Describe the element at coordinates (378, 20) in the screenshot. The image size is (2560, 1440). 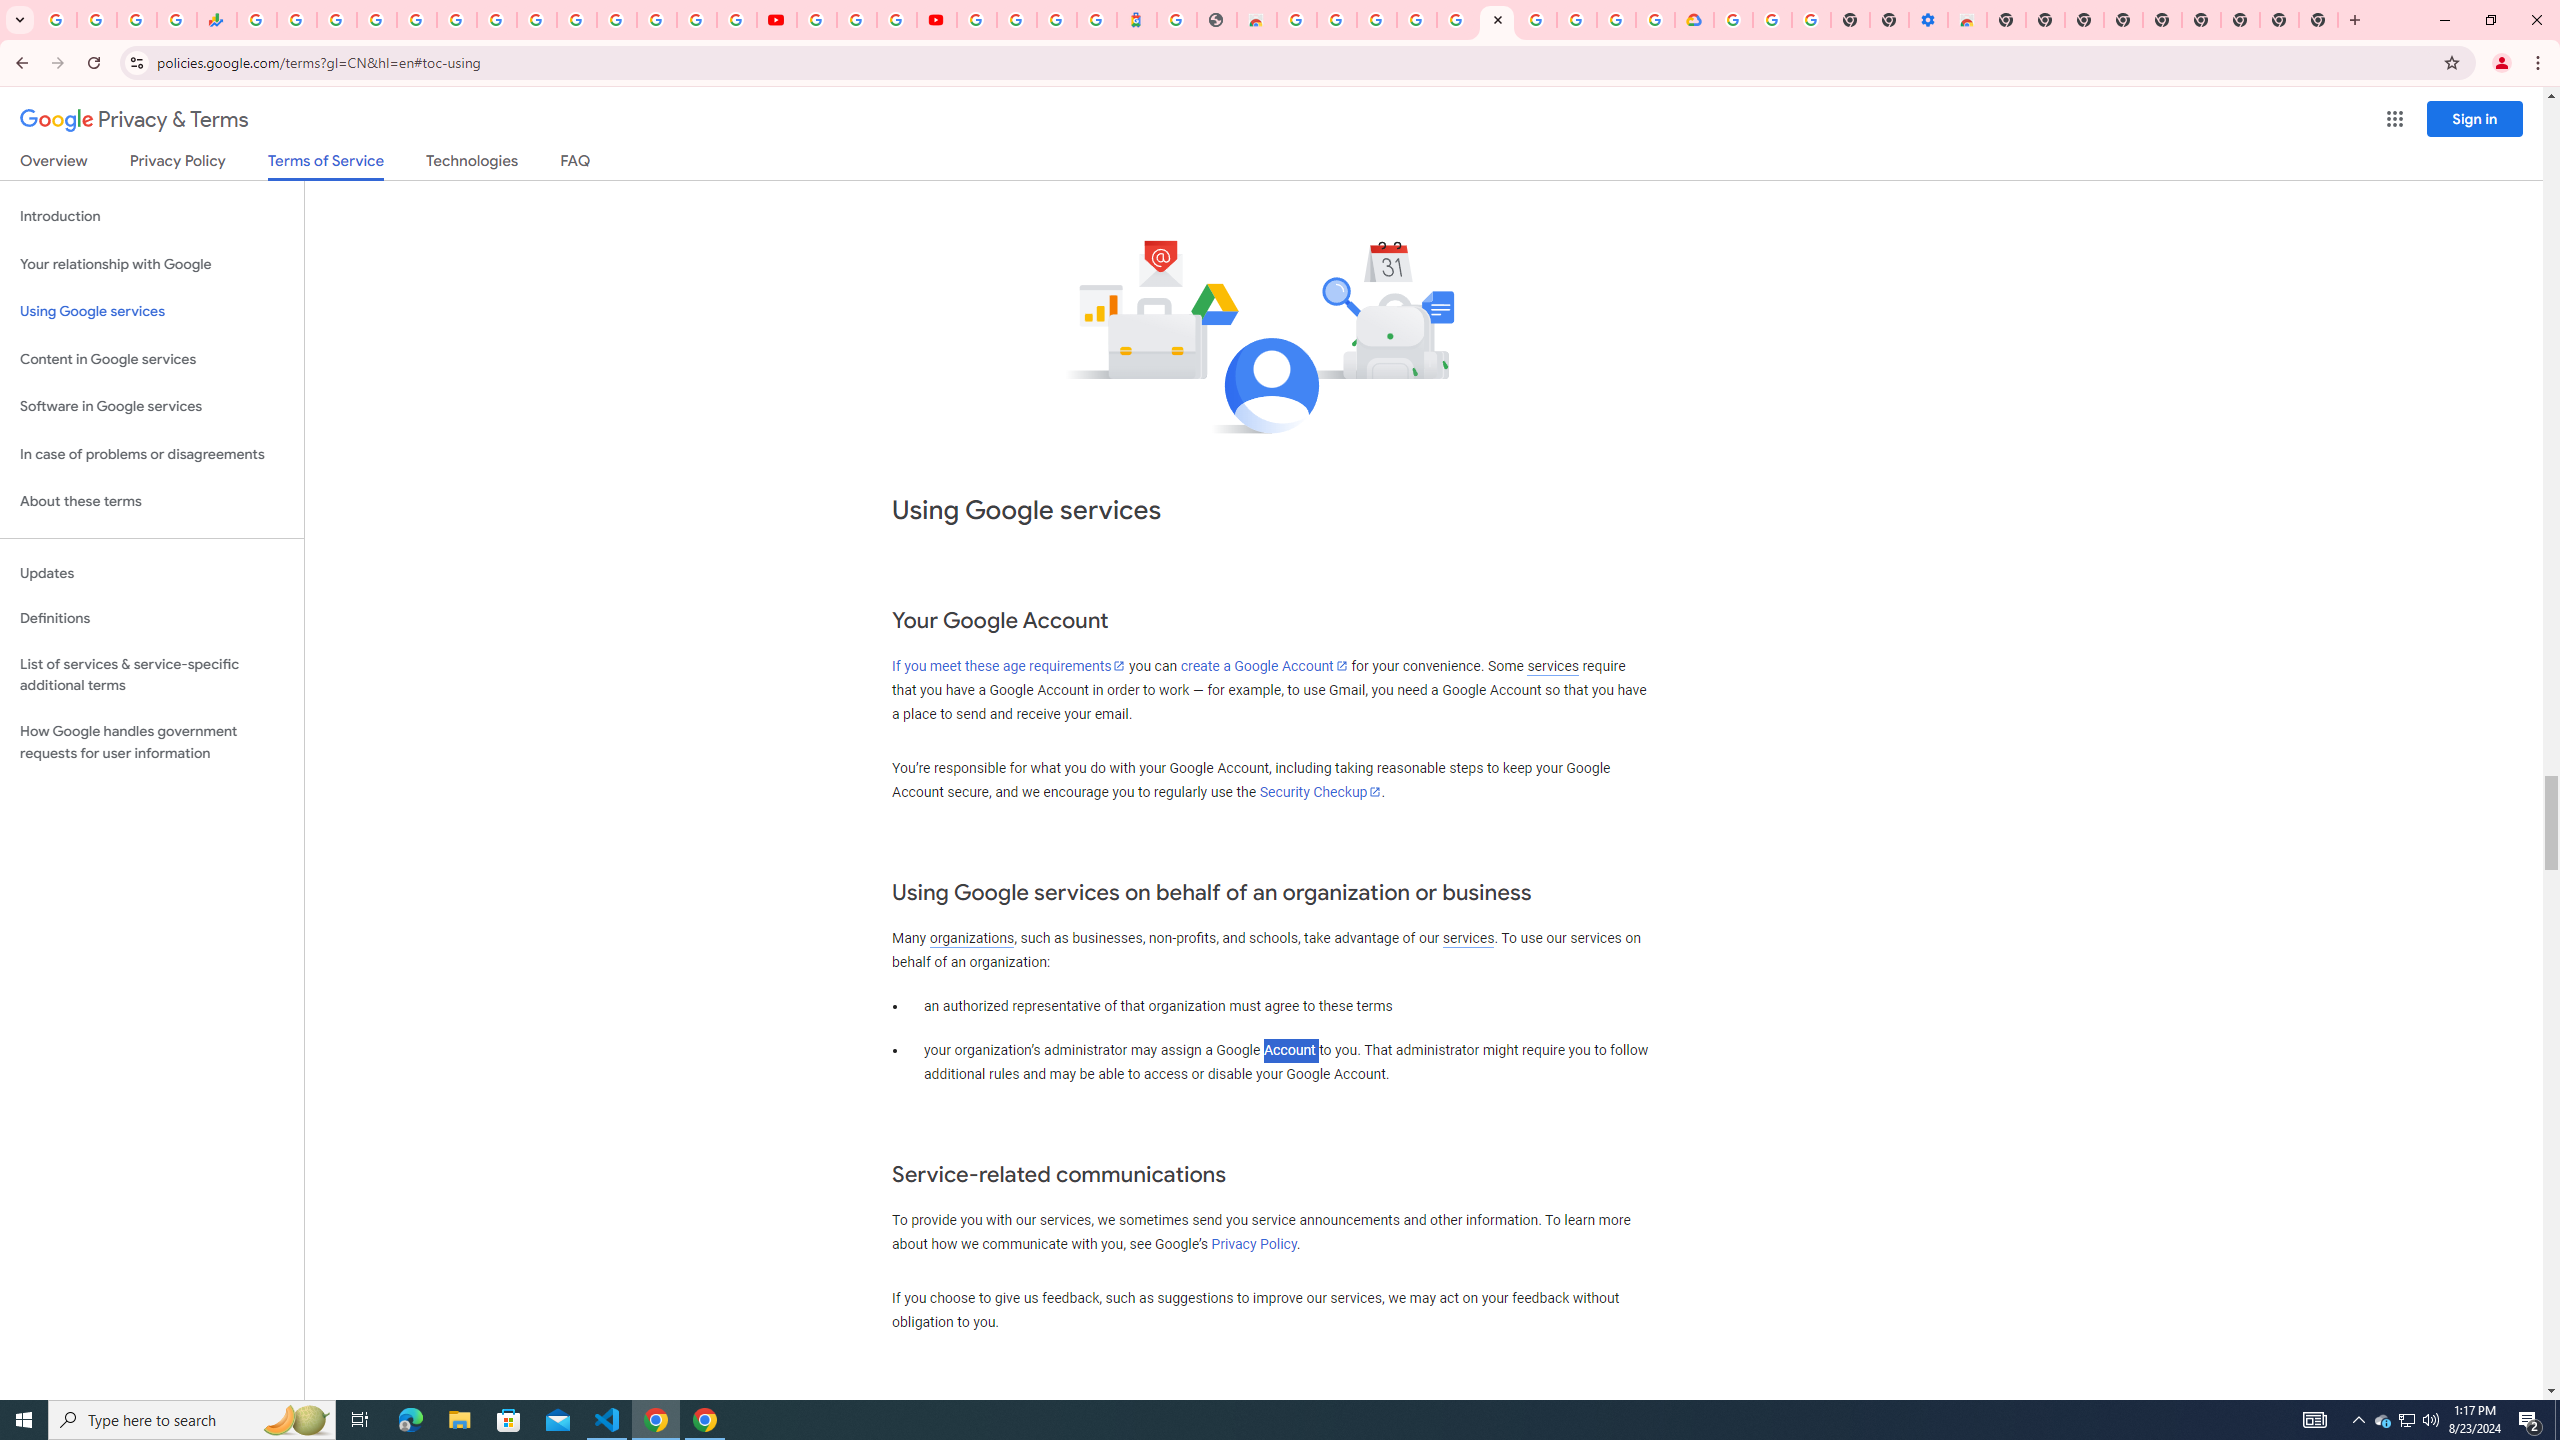
I see `Sign in - Google Accounts` at that location.